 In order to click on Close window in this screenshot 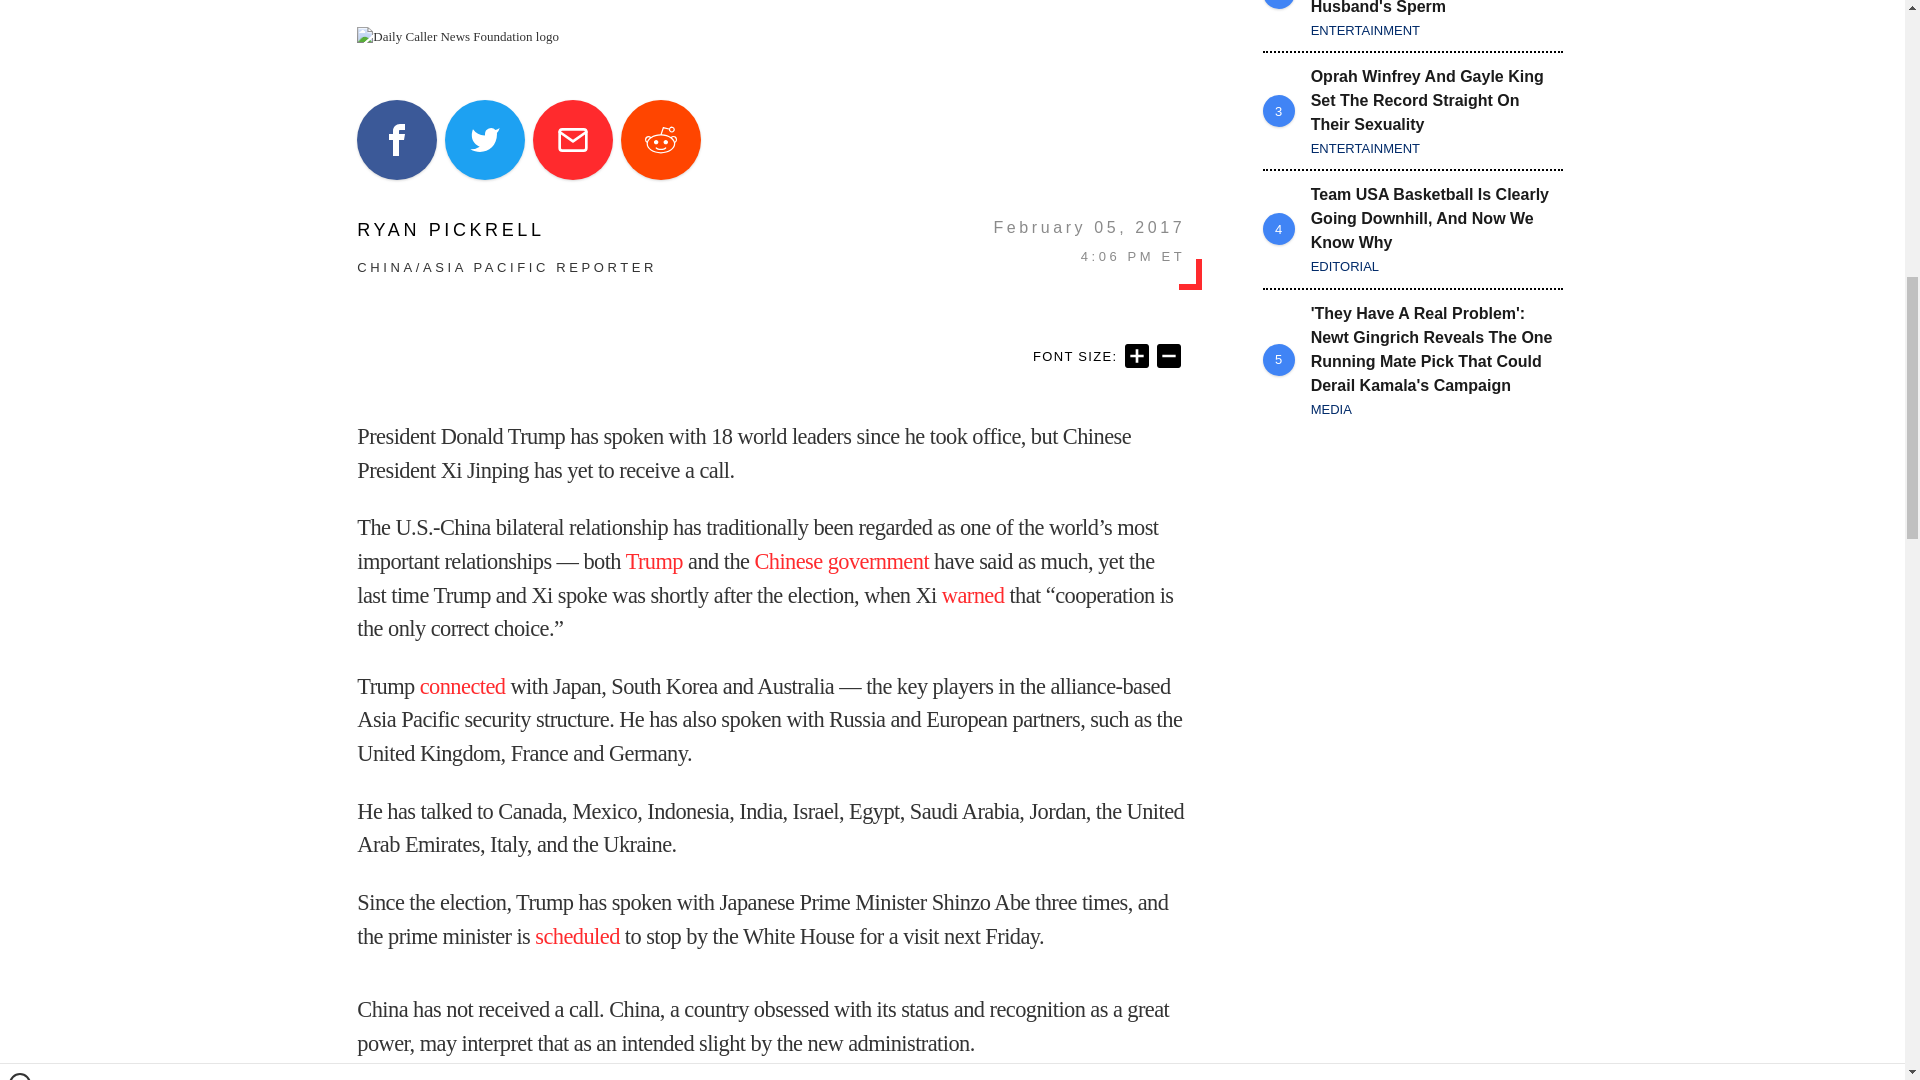, I will do `click(20, 8)`.